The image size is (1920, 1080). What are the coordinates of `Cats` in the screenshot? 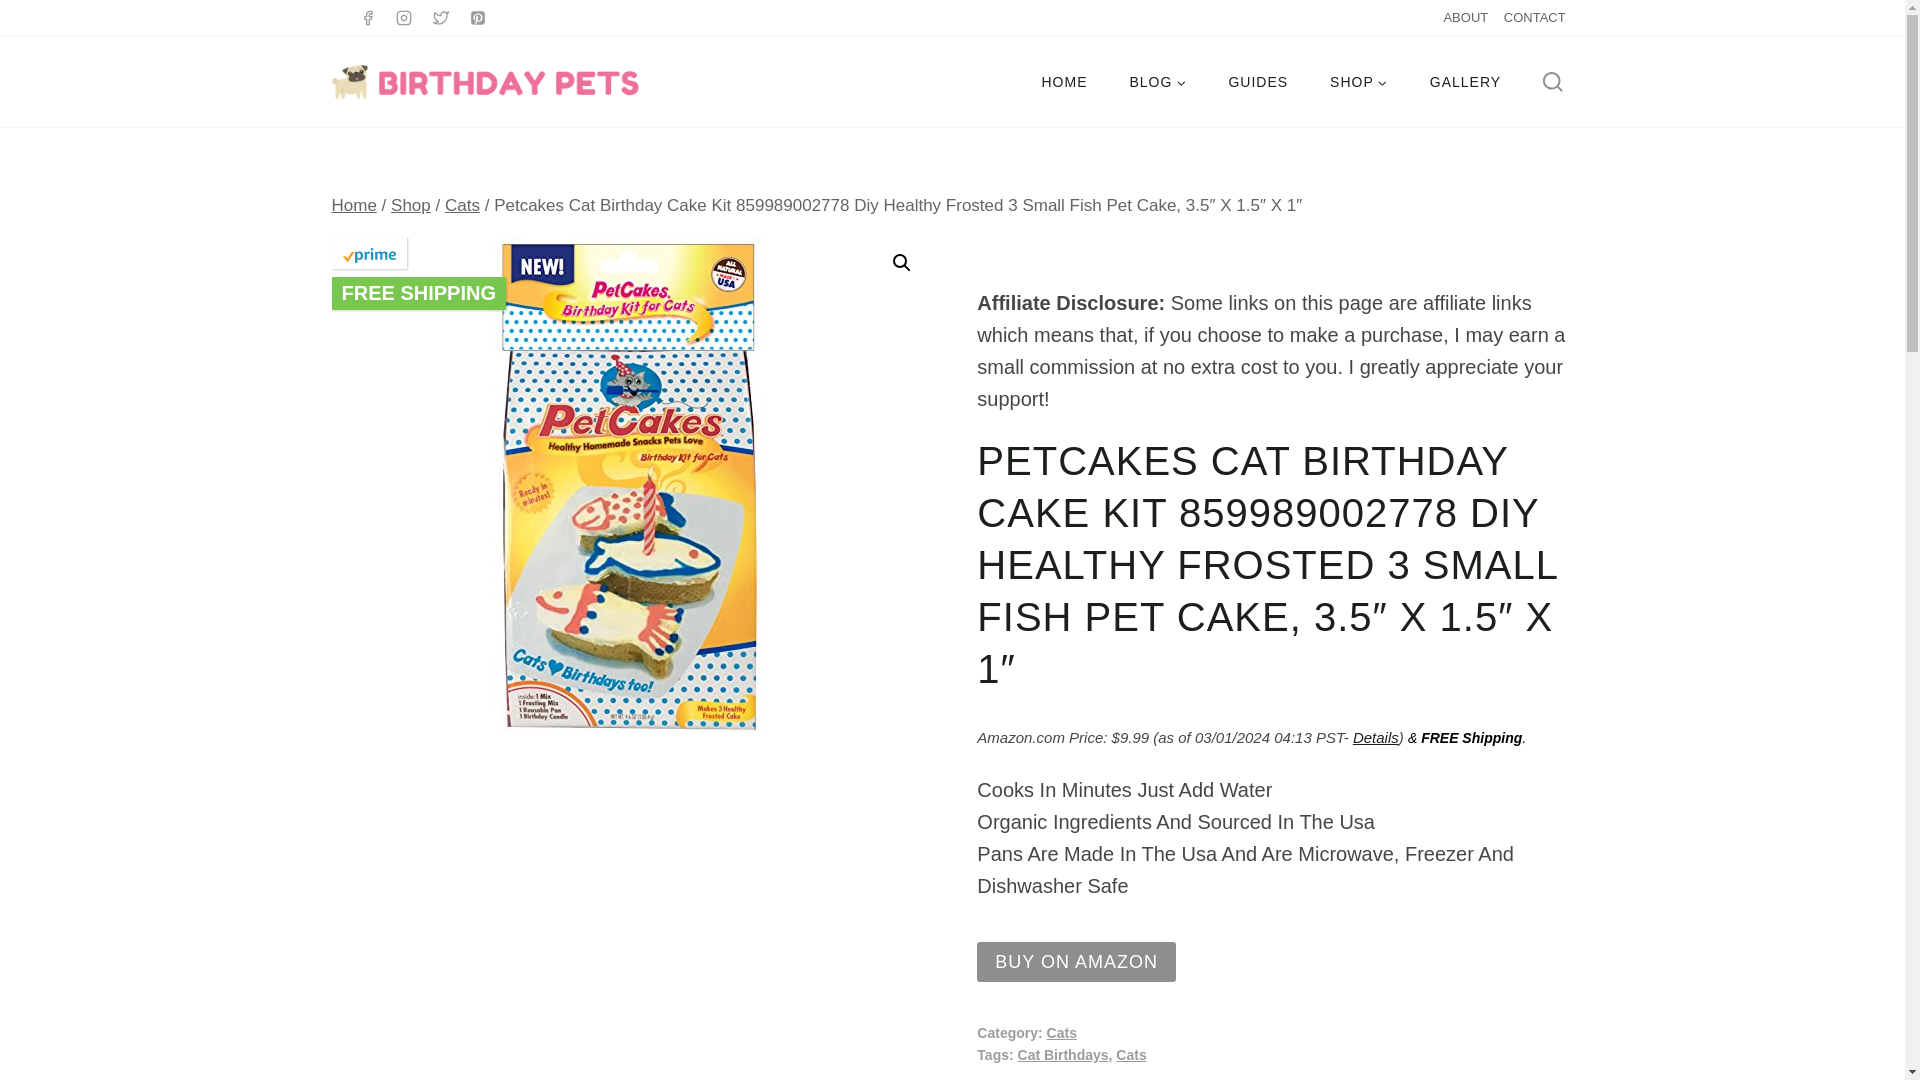 It's located at (462, 204).